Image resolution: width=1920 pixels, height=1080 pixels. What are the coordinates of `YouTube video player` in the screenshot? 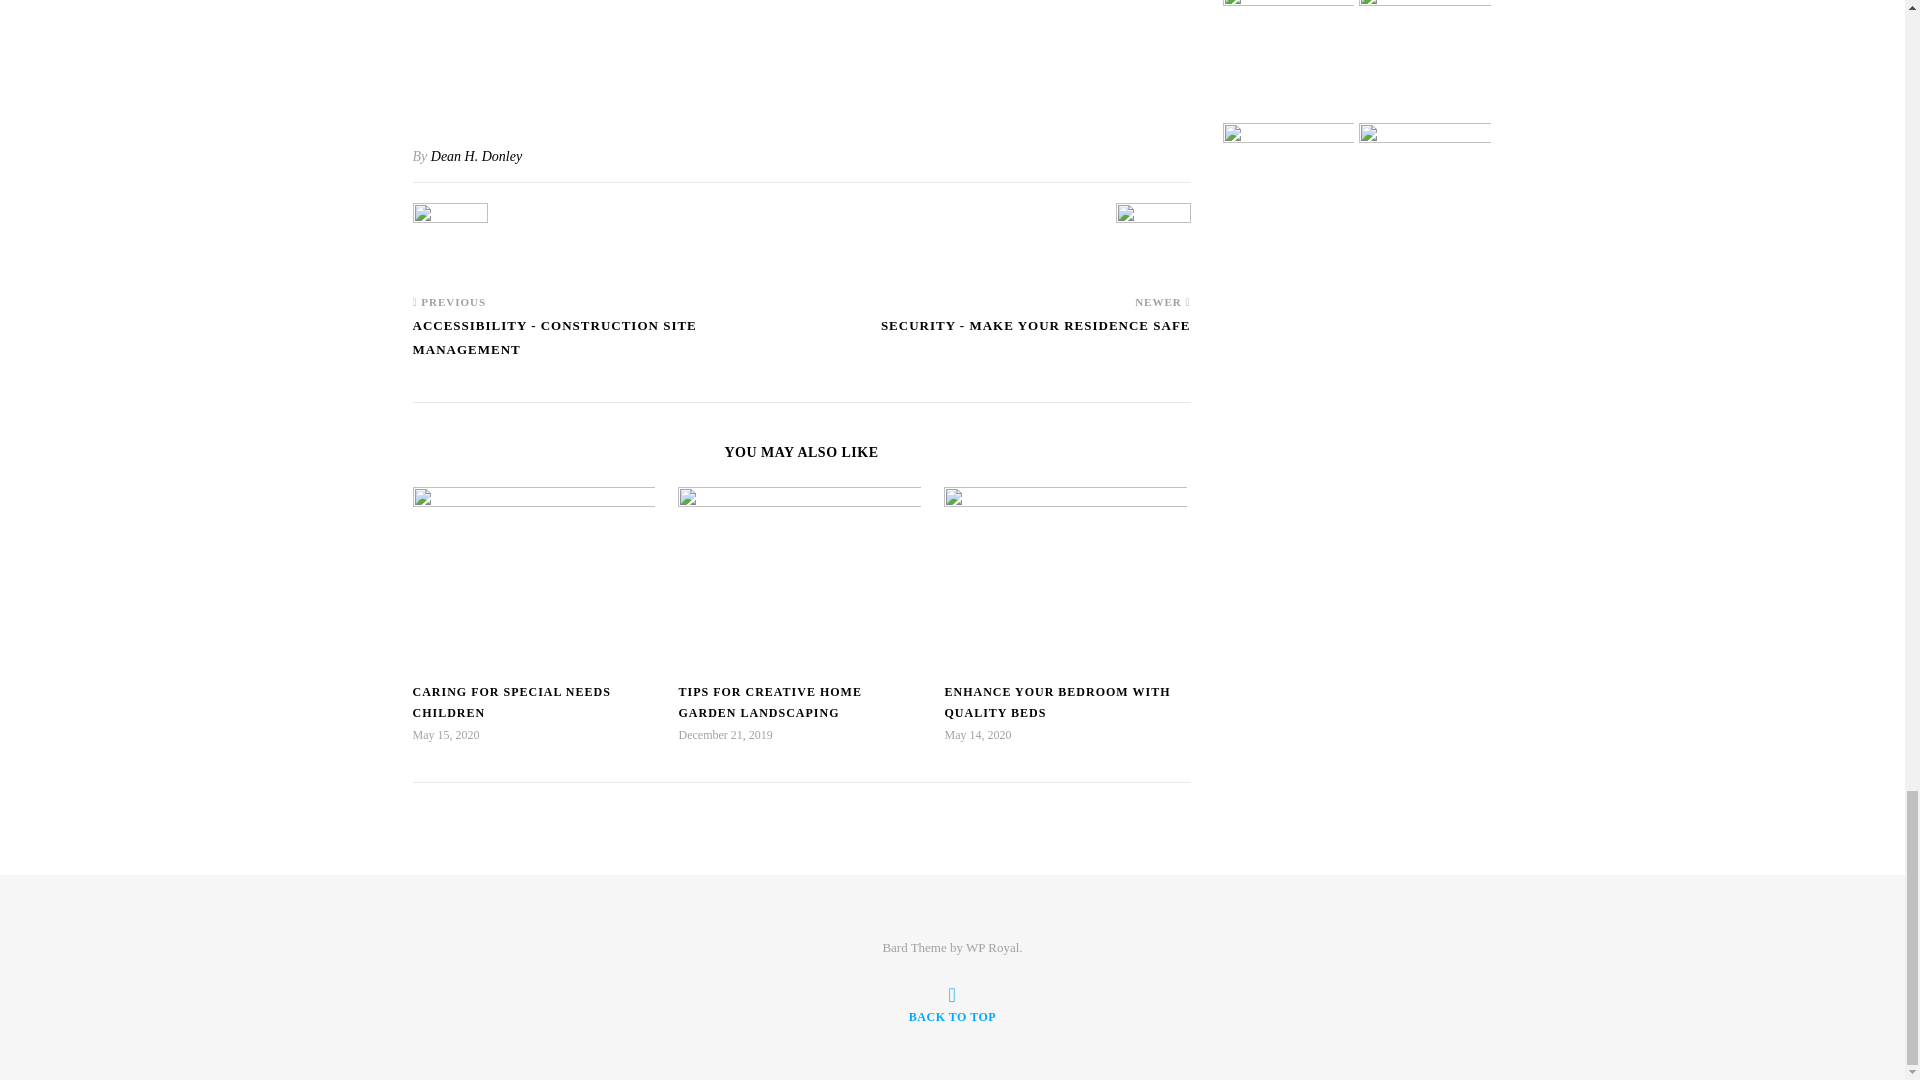 It's located at (801, 54).